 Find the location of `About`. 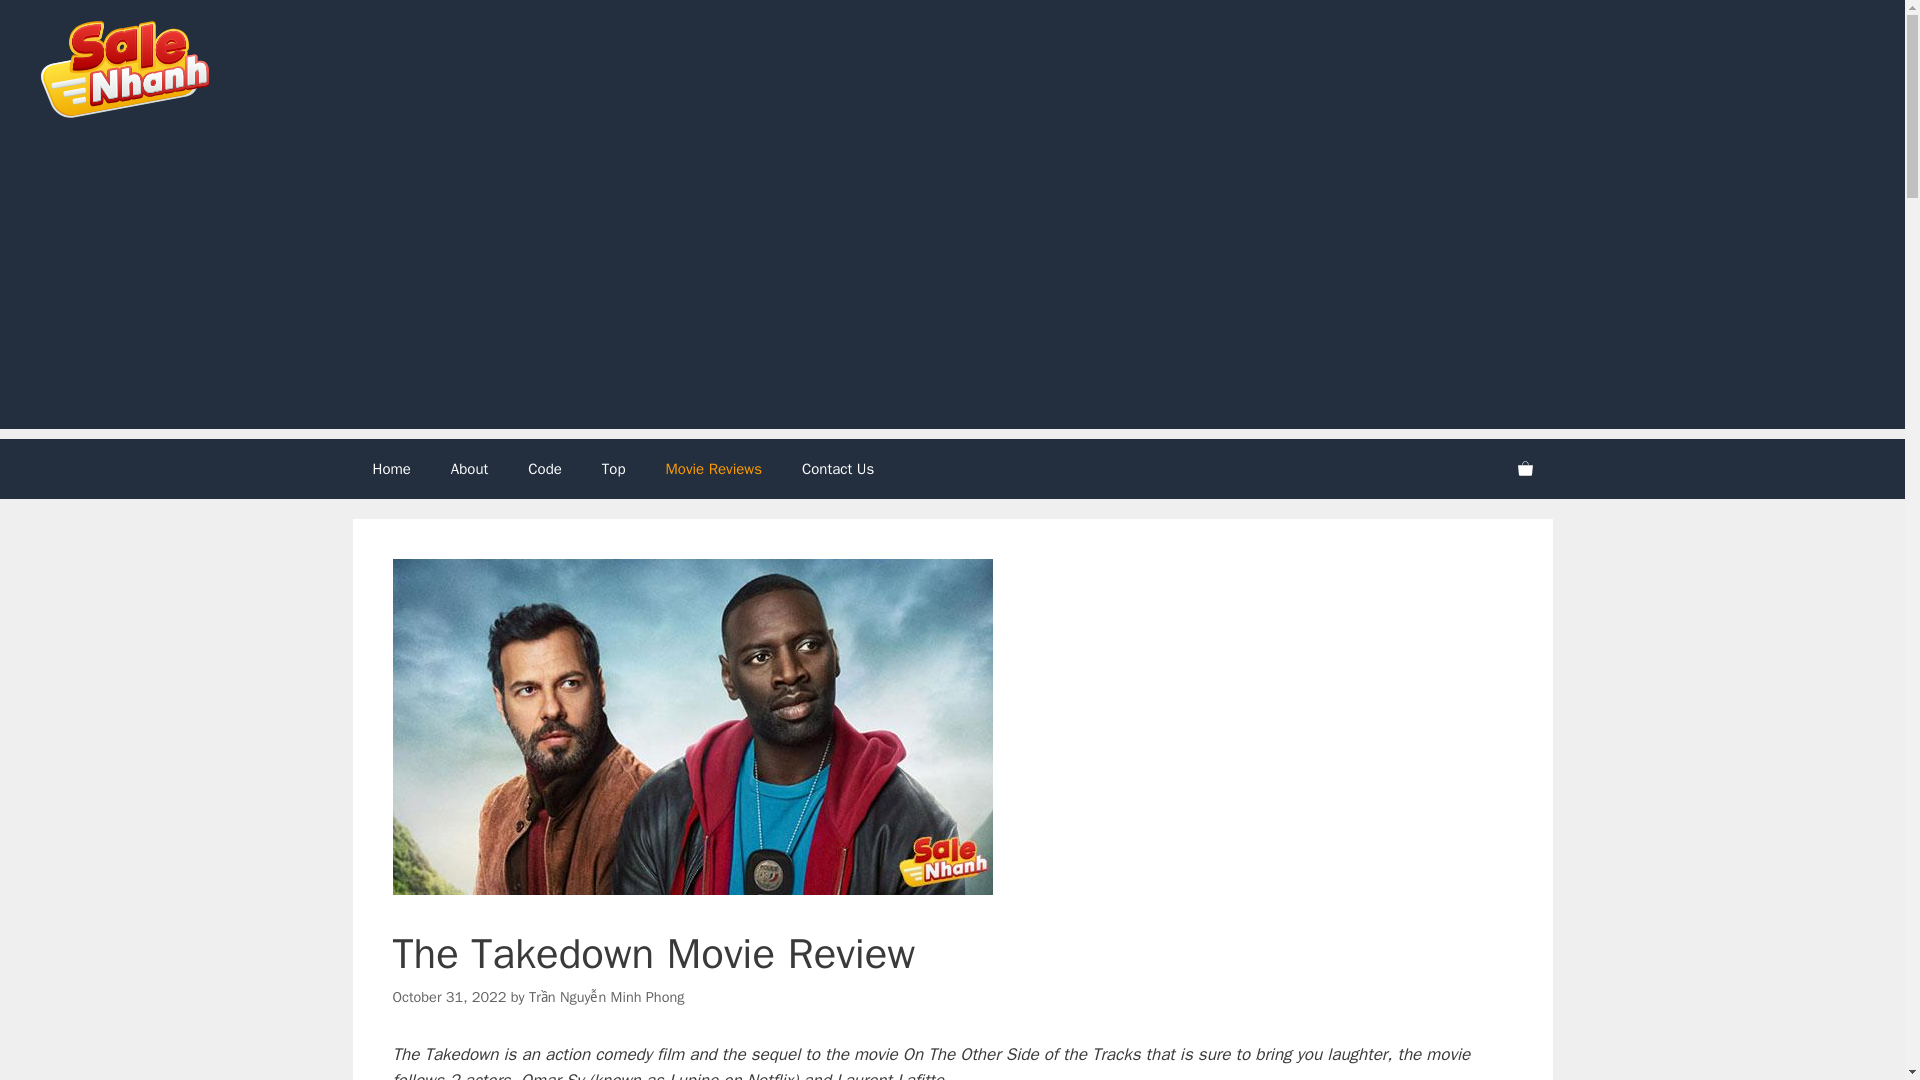

About is located at coordinates (469, 468).